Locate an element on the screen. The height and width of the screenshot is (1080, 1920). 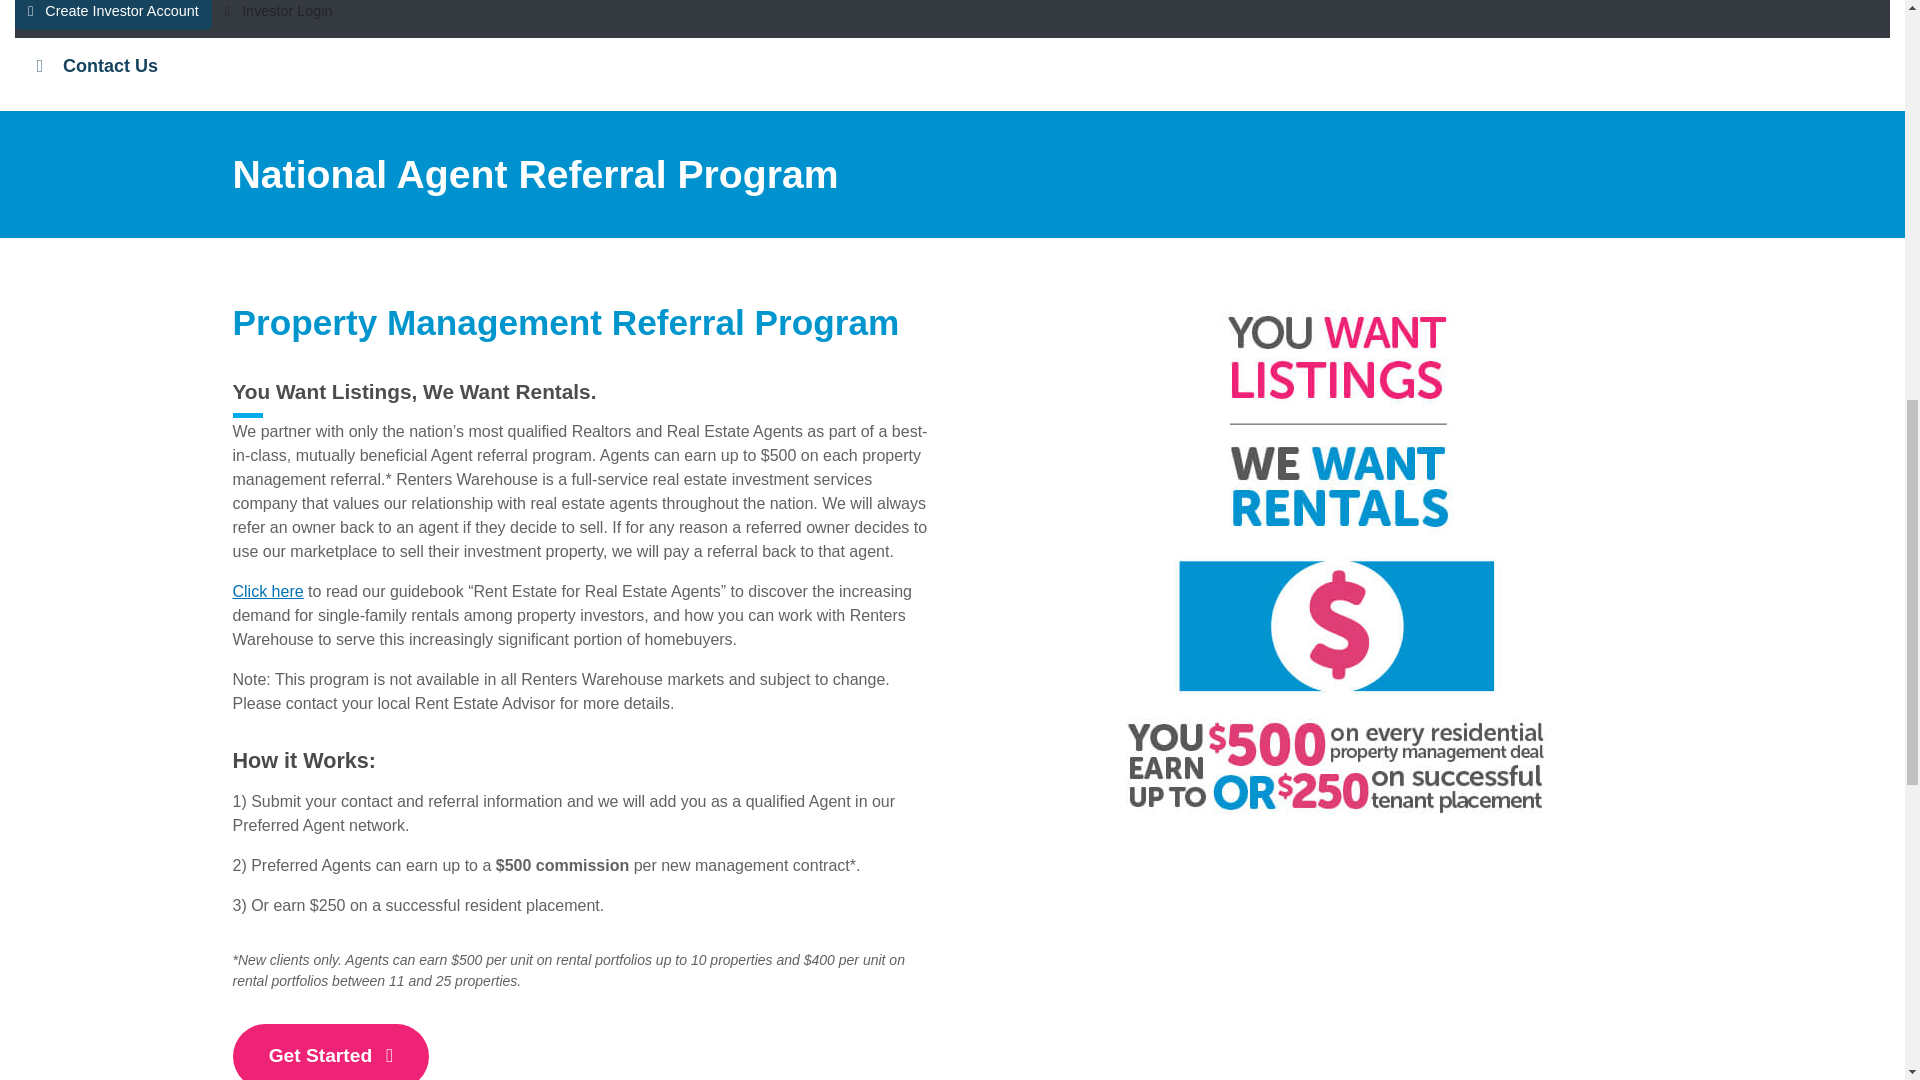
Rent Estate White Paper is located at coordinates (268, 592).